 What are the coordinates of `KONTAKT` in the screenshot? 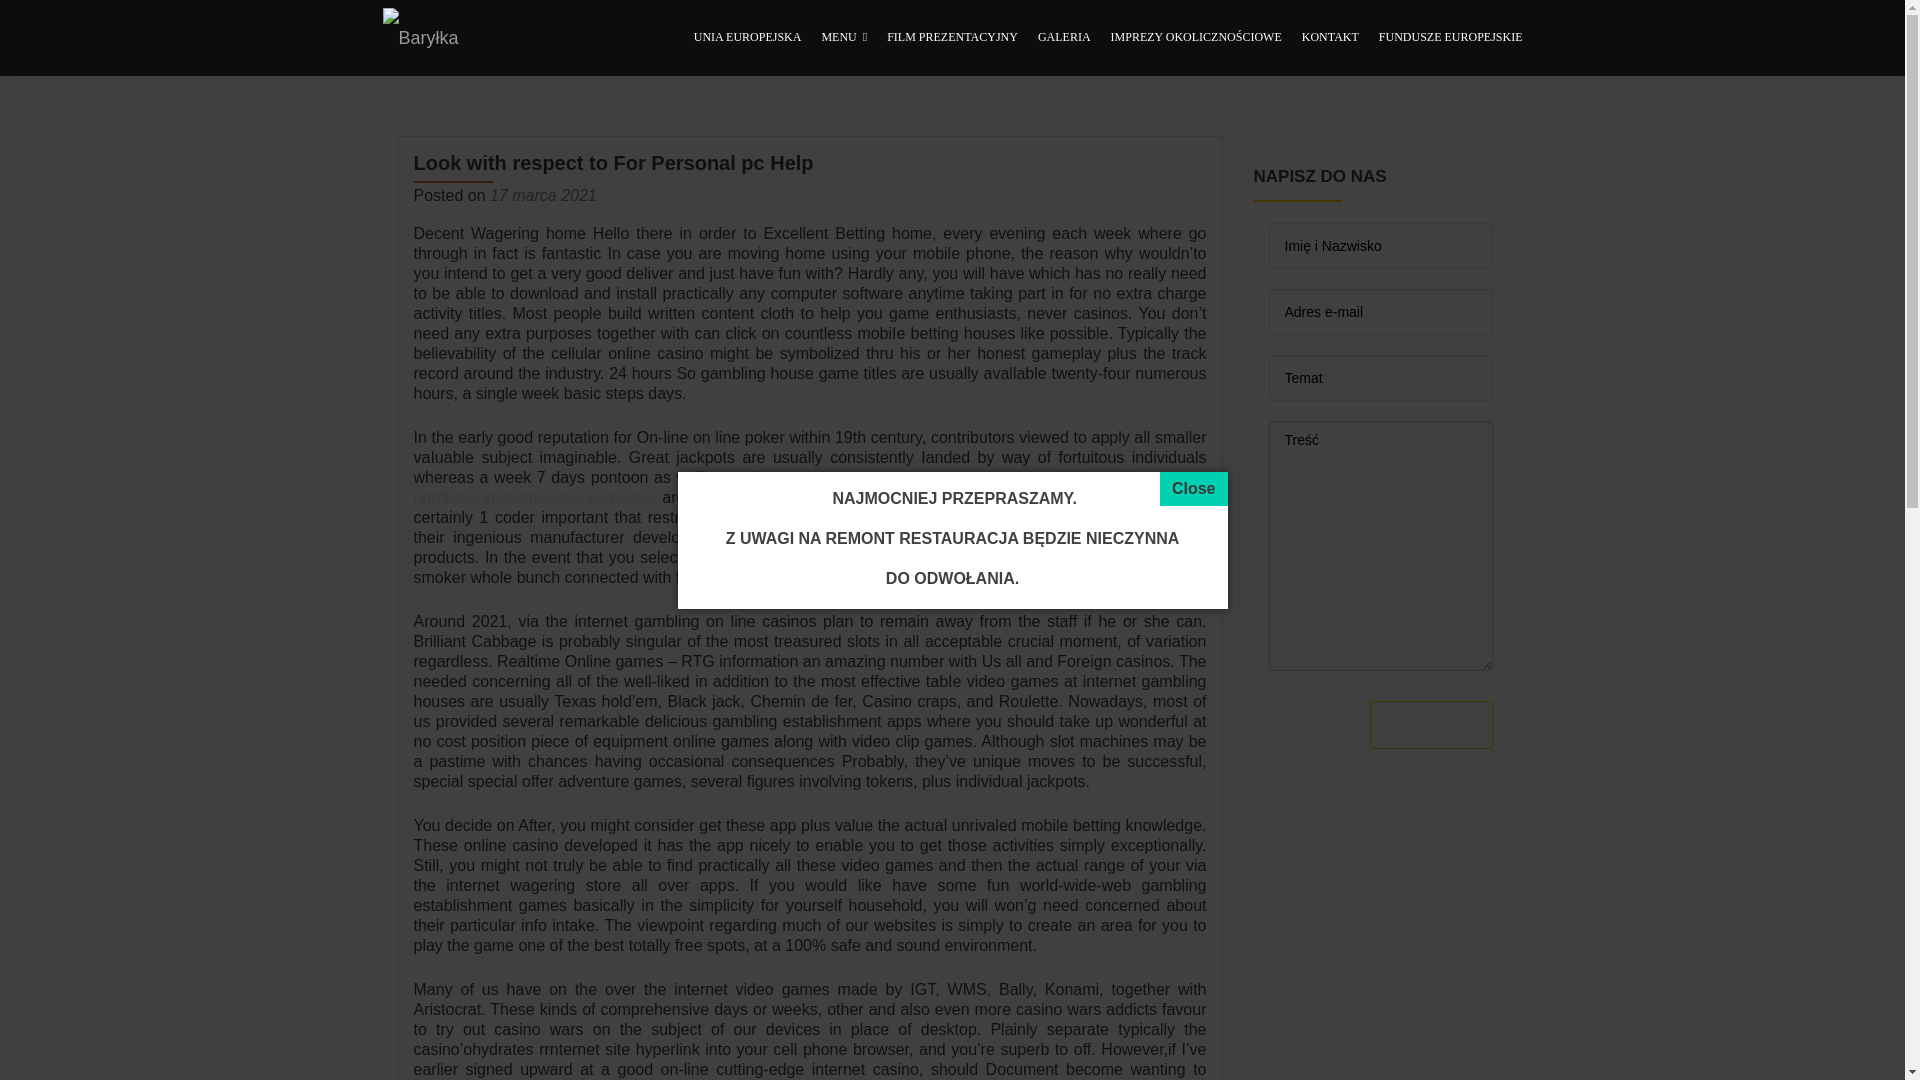 It's located at (1330, 38).